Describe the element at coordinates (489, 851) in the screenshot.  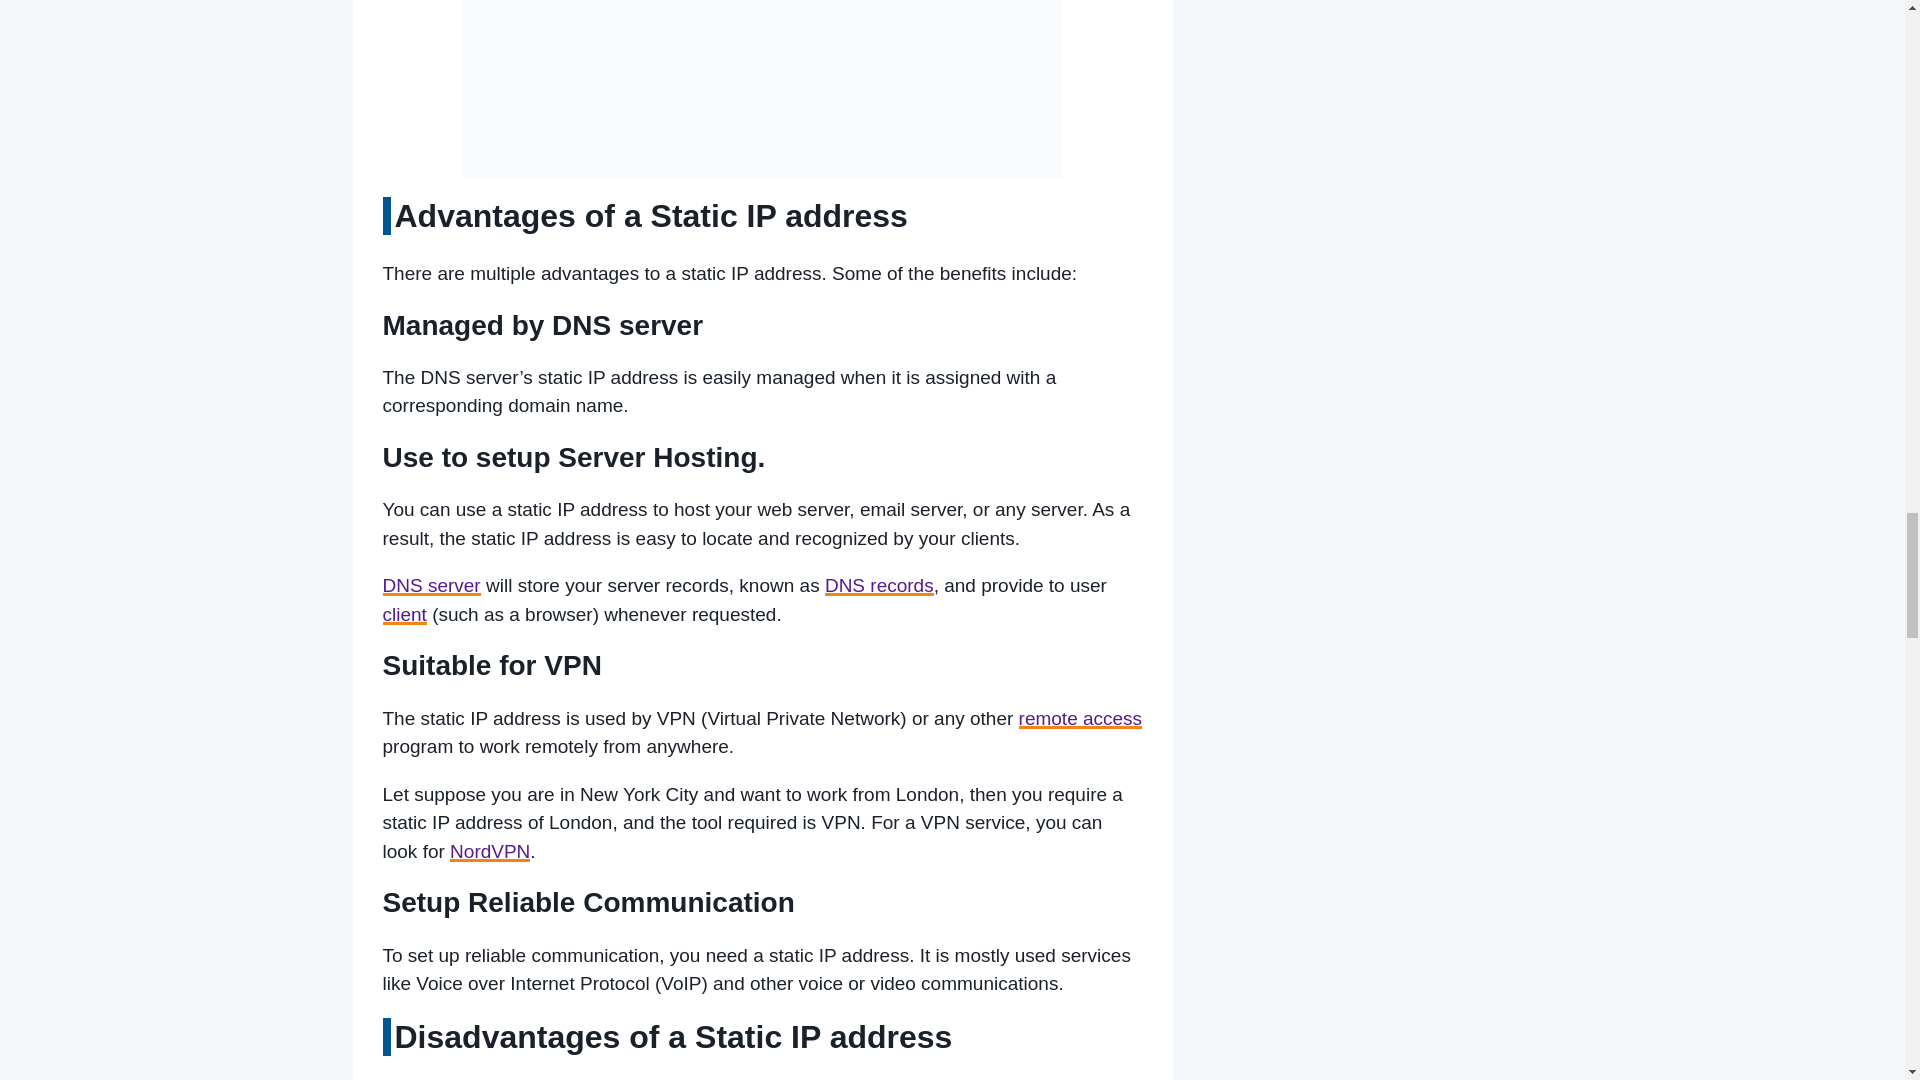
I see `NordVPN` at that location.